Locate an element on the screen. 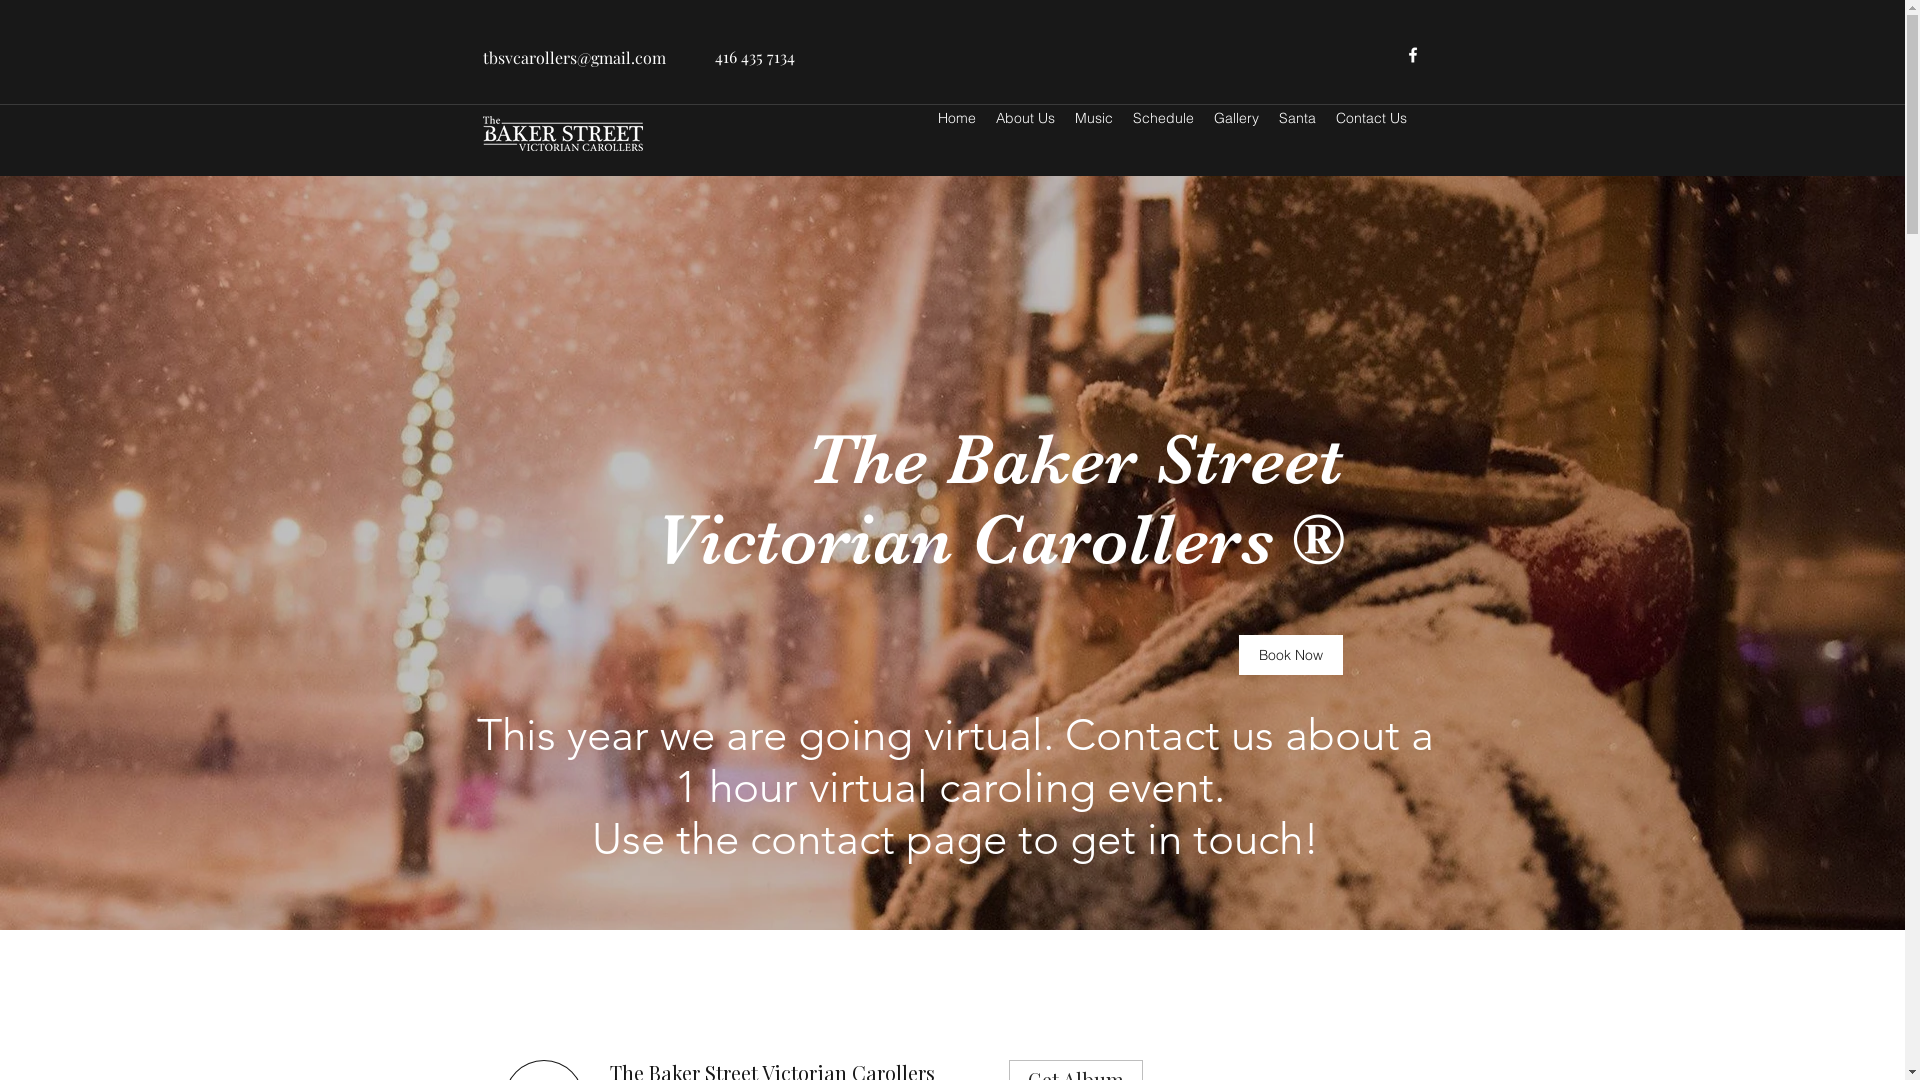  Home is located at coordinates (957, 118).